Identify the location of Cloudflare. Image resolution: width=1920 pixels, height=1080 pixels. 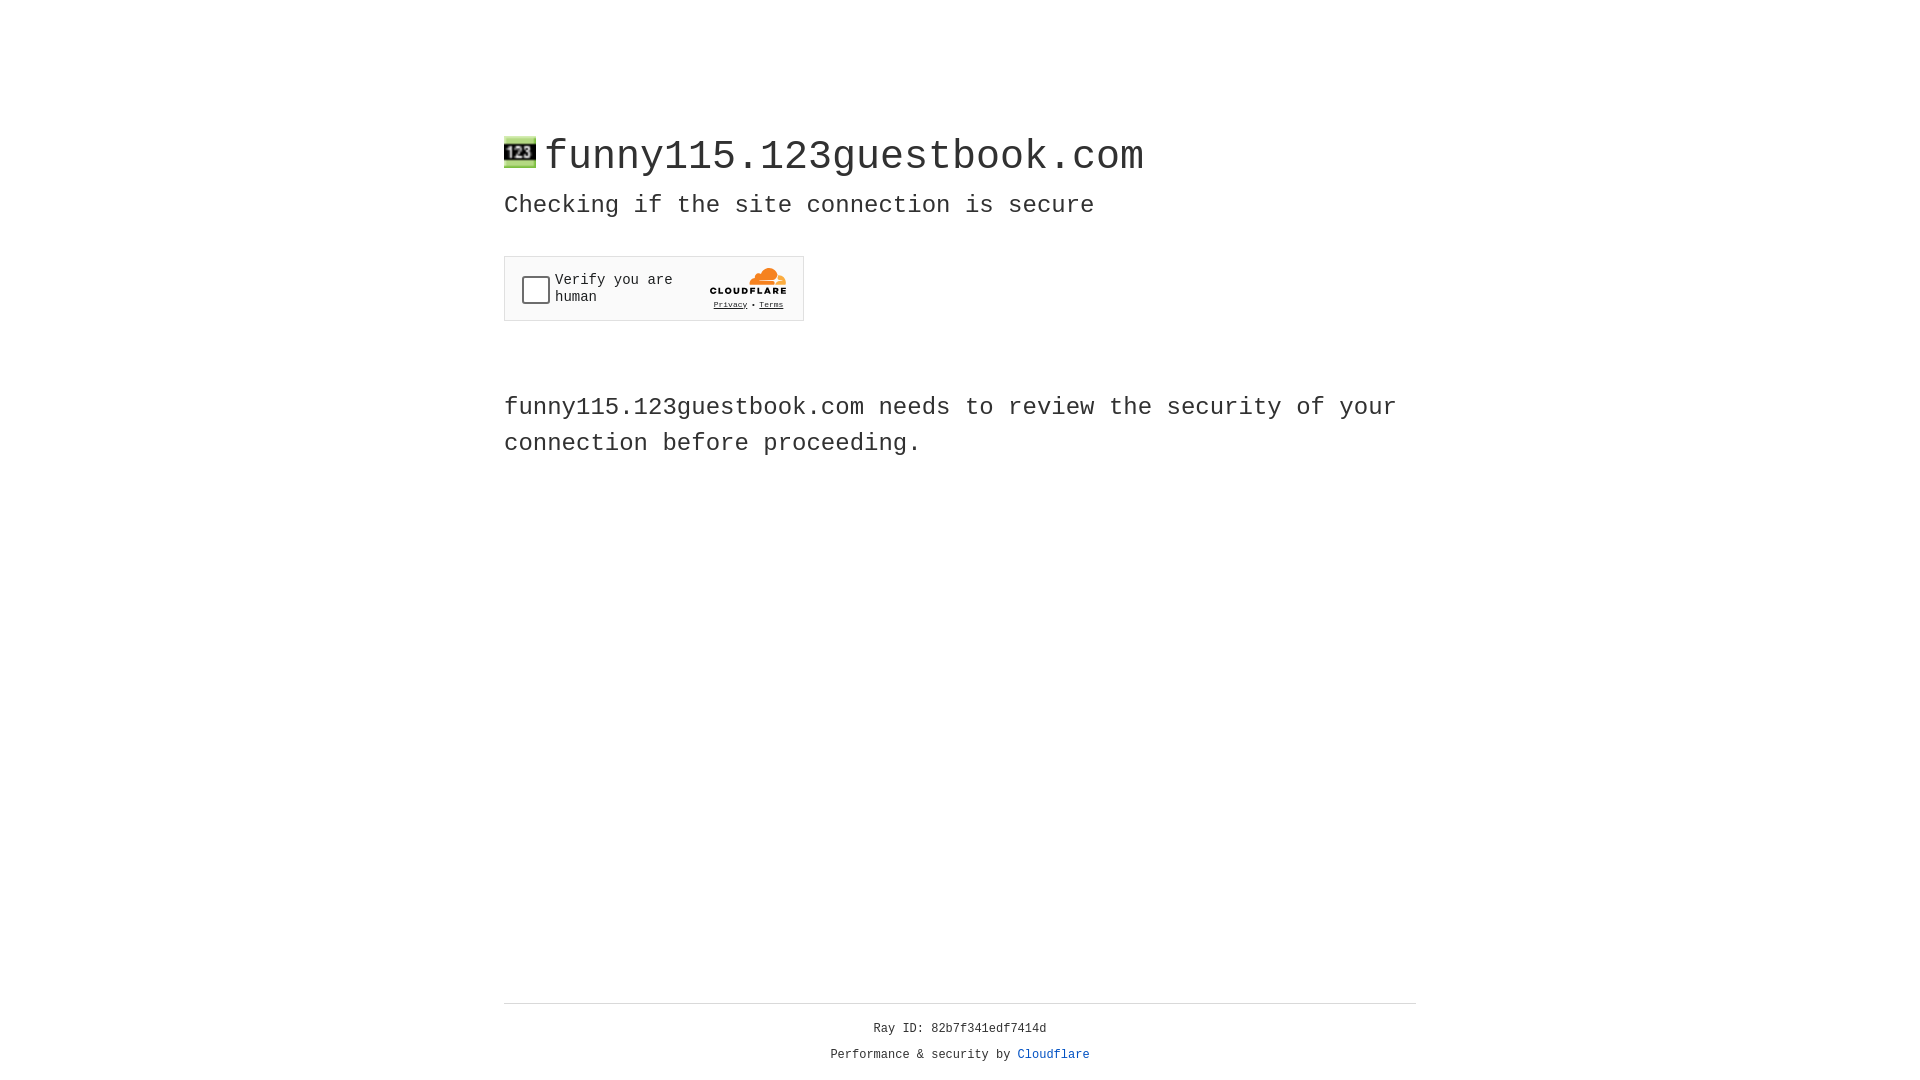
(1054, 1055).